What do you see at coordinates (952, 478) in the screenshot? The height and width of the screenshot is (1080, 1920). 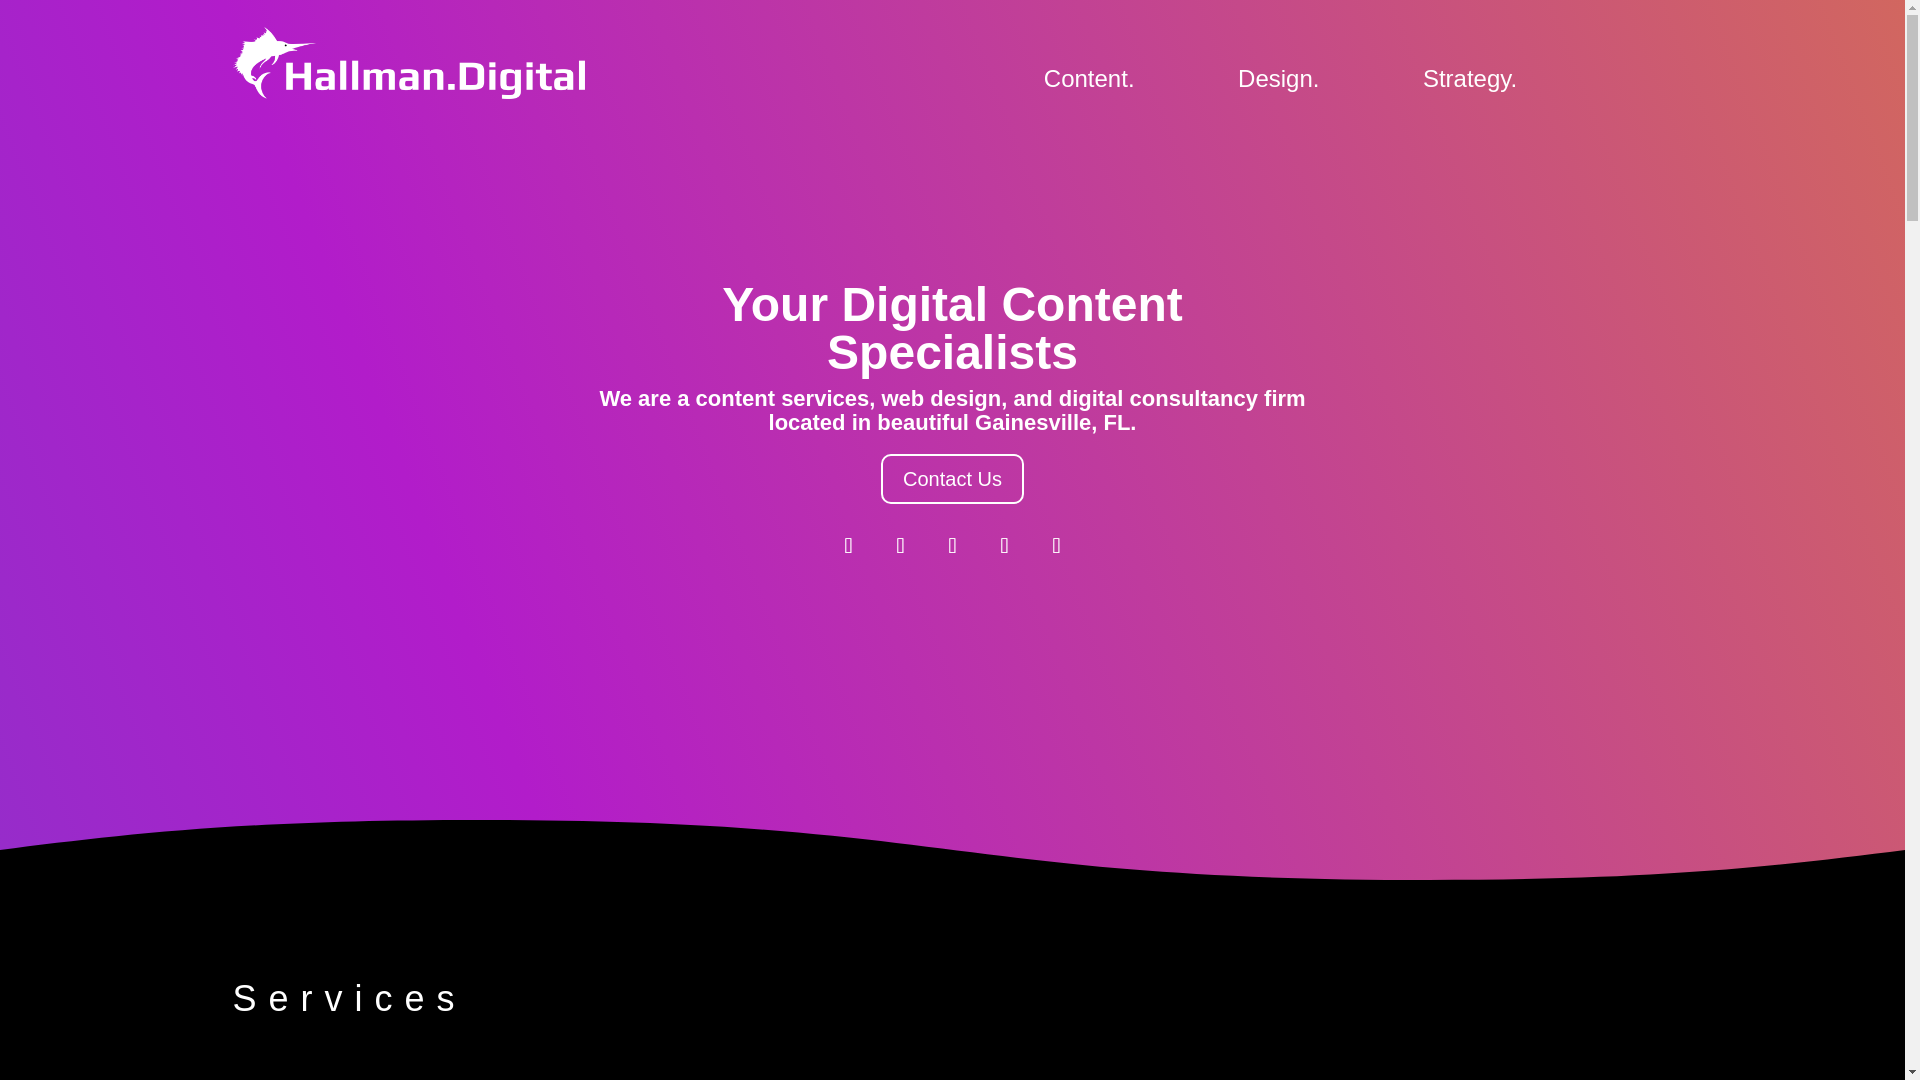 I see `Contact Us` at bounding box center [952, 478].